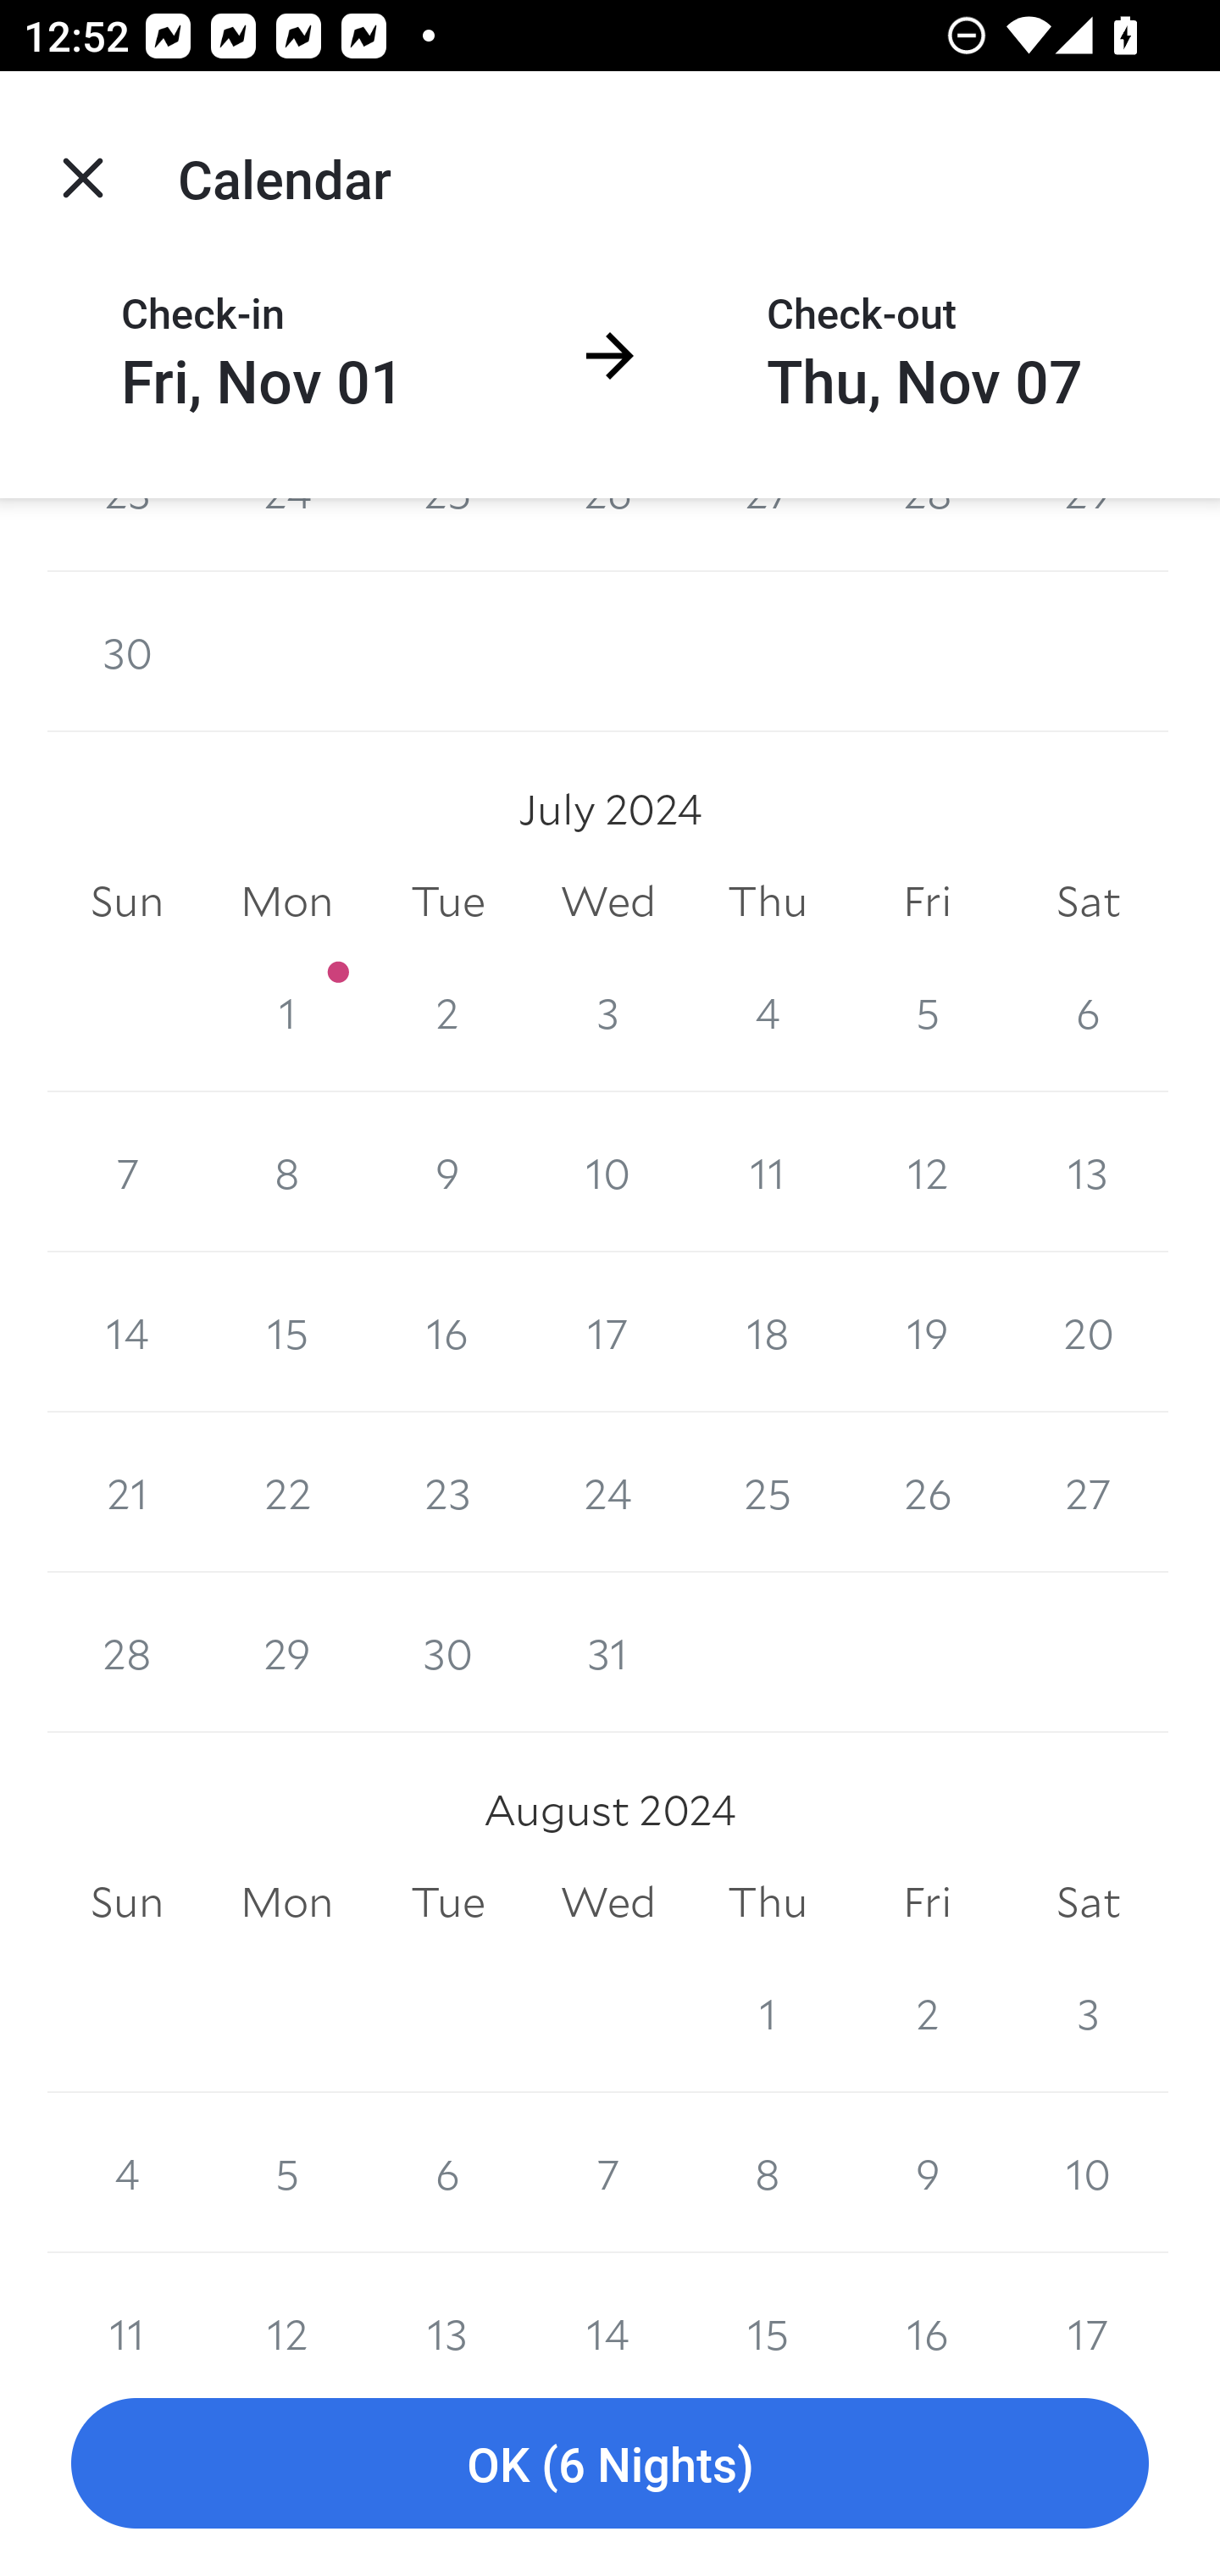  Describe the element at coordinates (768, 1492) in the screenshot. I see `25 25 July 2024` at that location.